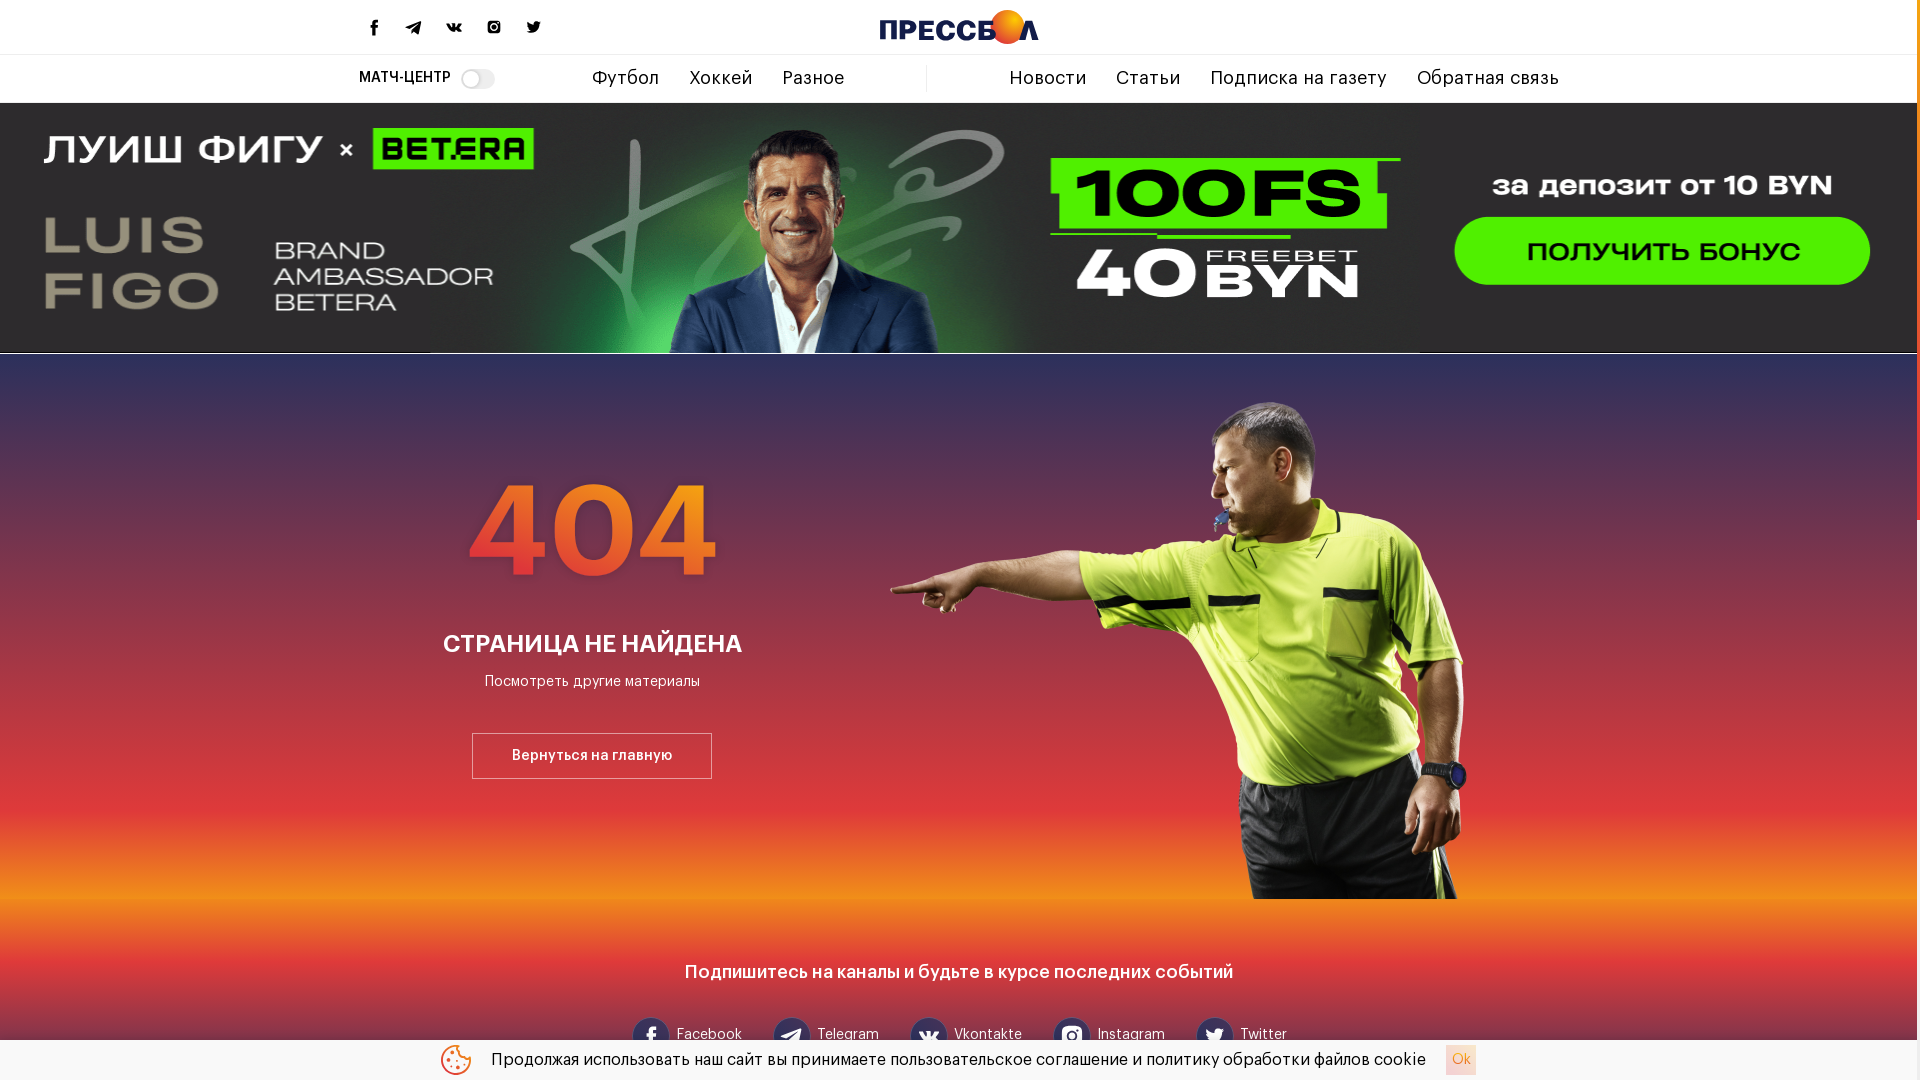 The width and height of the screenshot is (1920, 1080). I want to click on Vkontakte, so click(964, 1036).